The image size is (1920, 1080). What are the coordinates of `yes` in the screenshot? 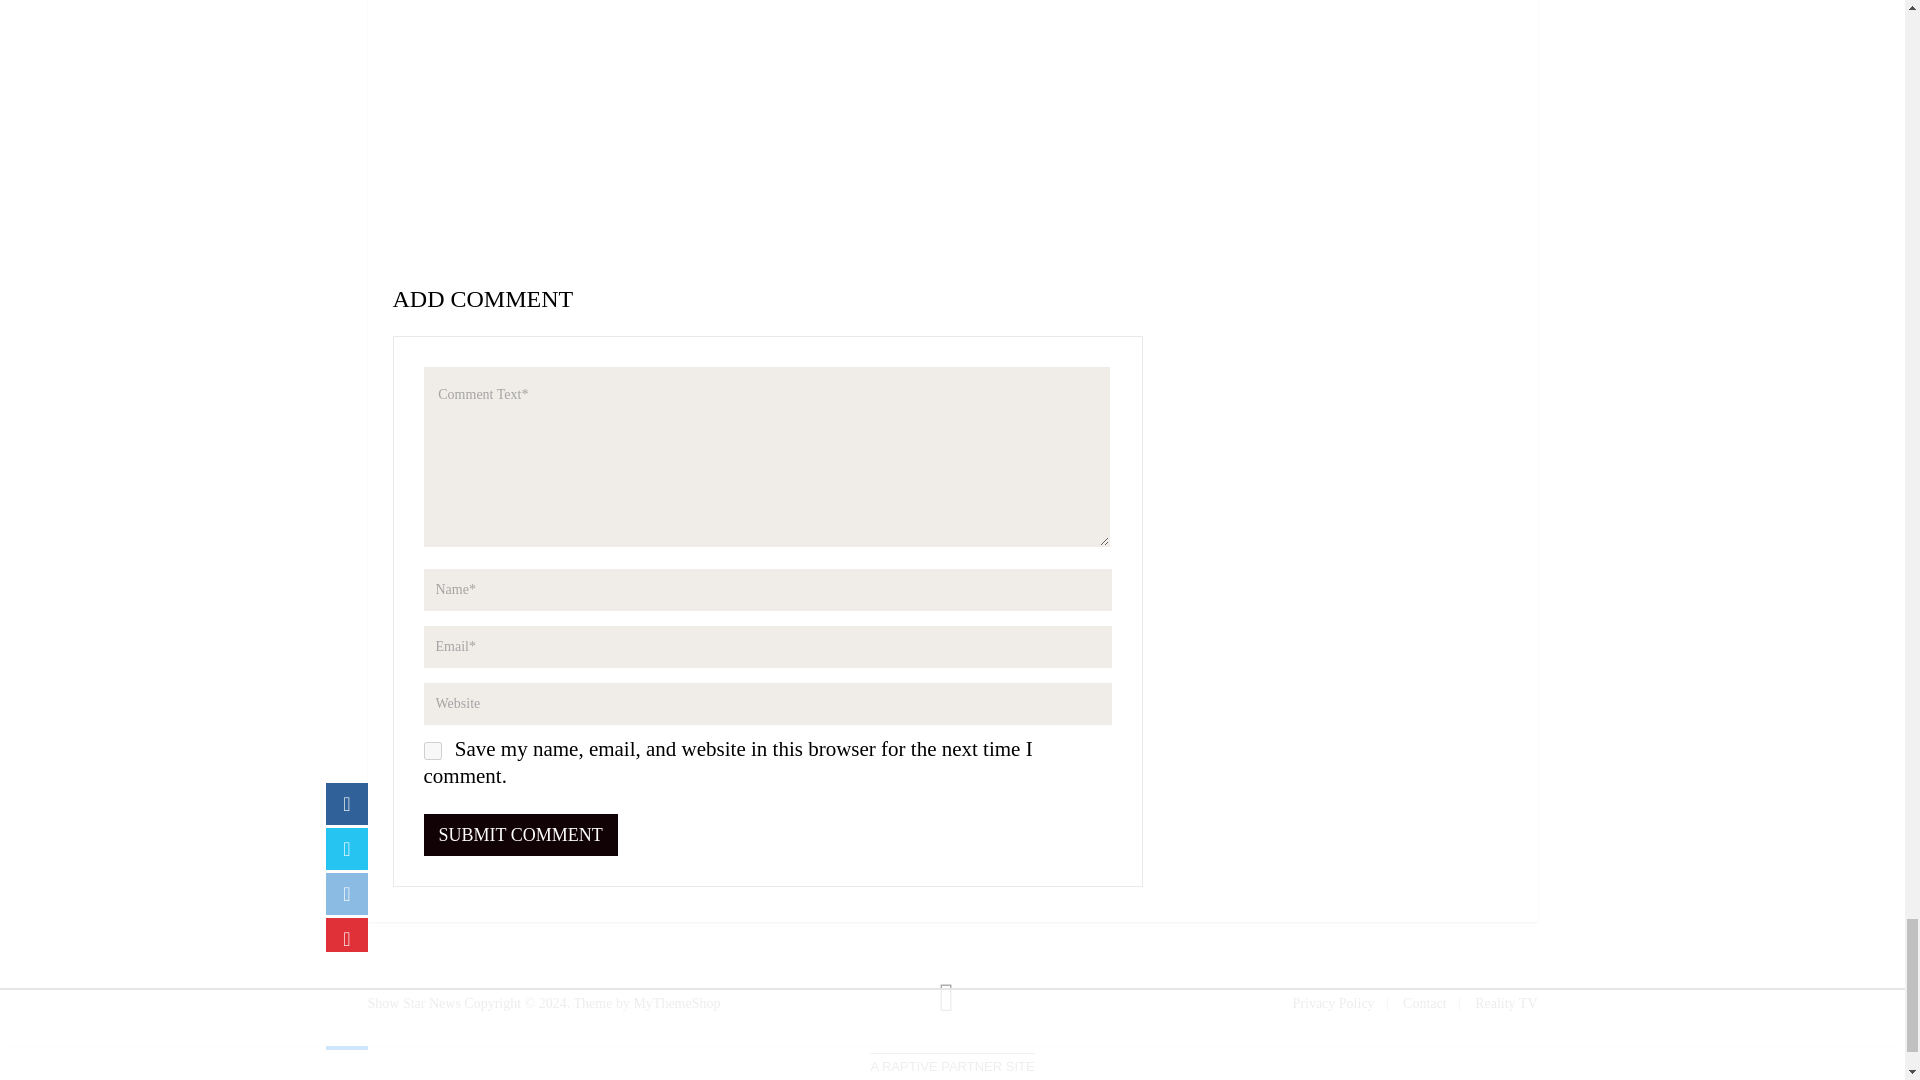 It's located at (432, 750).